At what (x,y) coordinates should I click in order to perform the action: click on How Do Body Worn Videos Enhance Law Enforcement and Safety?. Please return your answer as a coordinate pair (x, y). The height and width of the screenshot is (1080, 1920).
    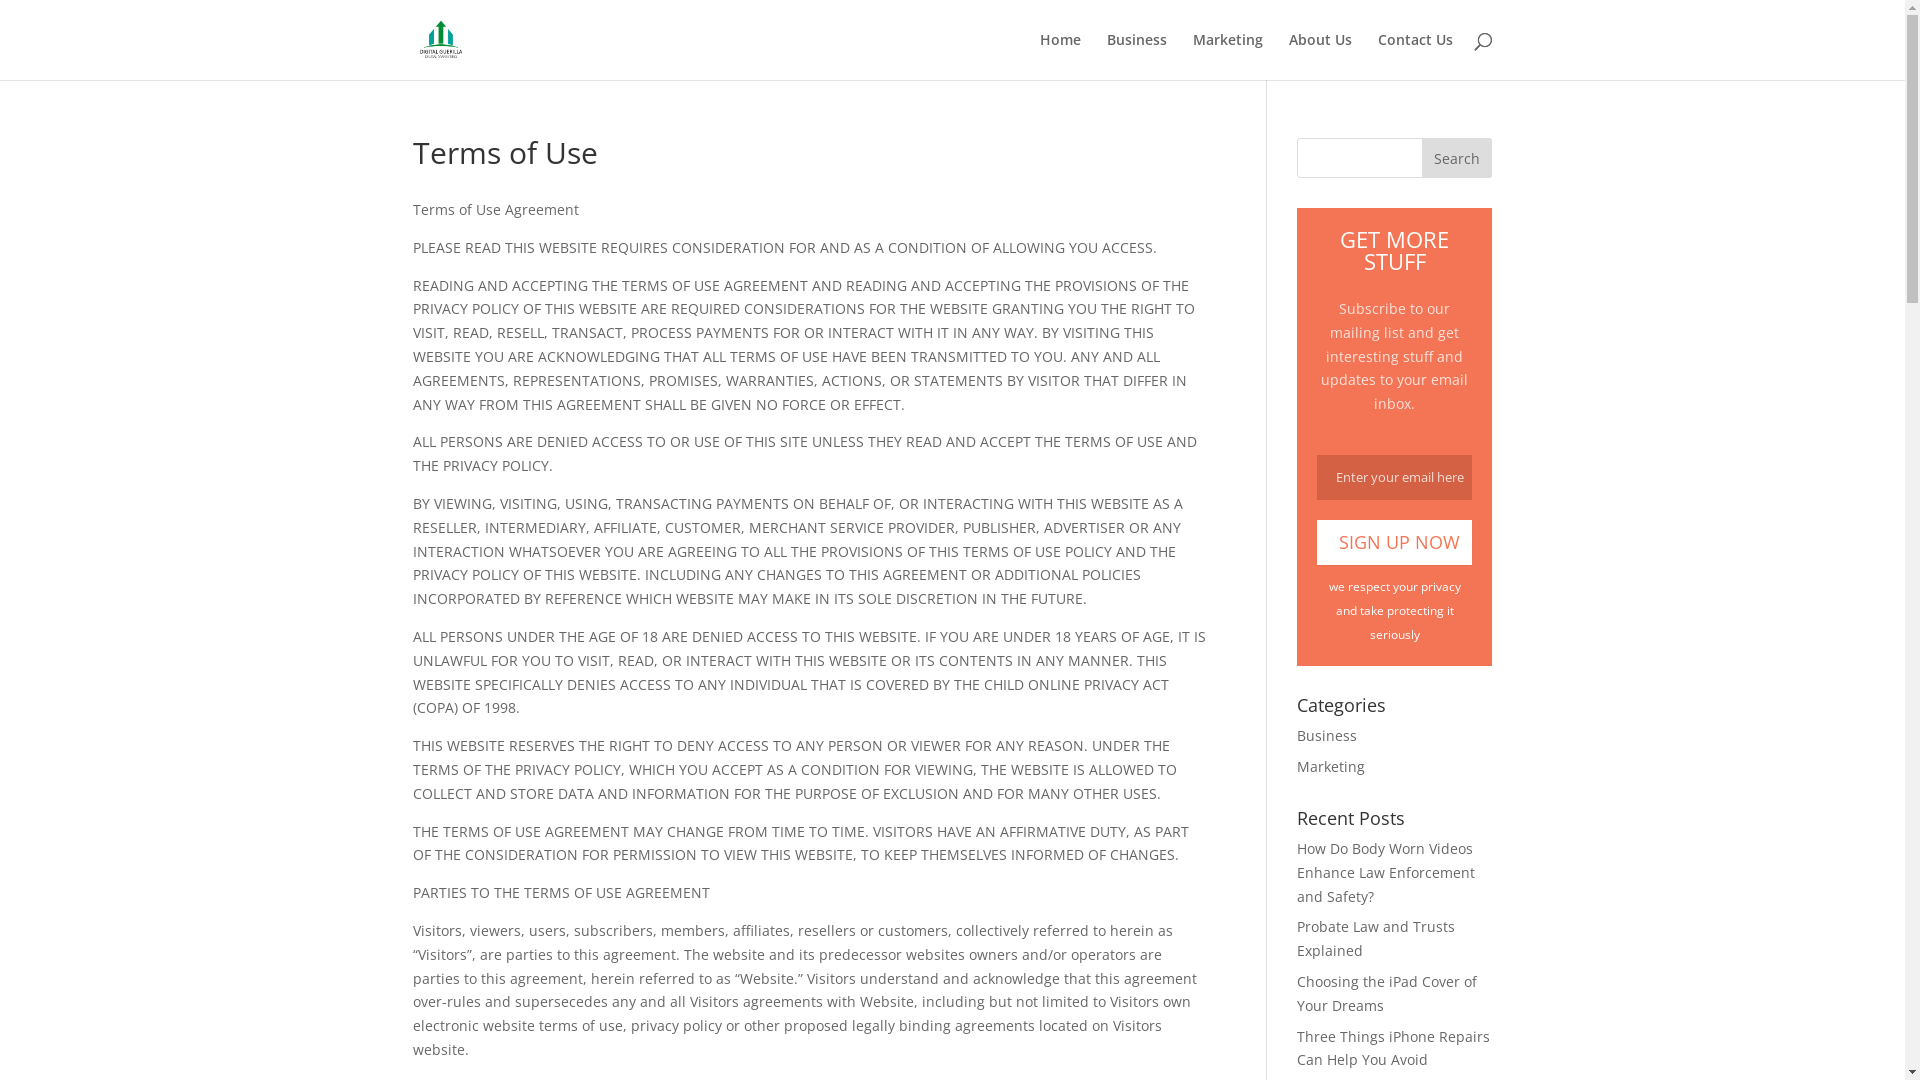
    Looking at the image, I should click on (1386, 872).